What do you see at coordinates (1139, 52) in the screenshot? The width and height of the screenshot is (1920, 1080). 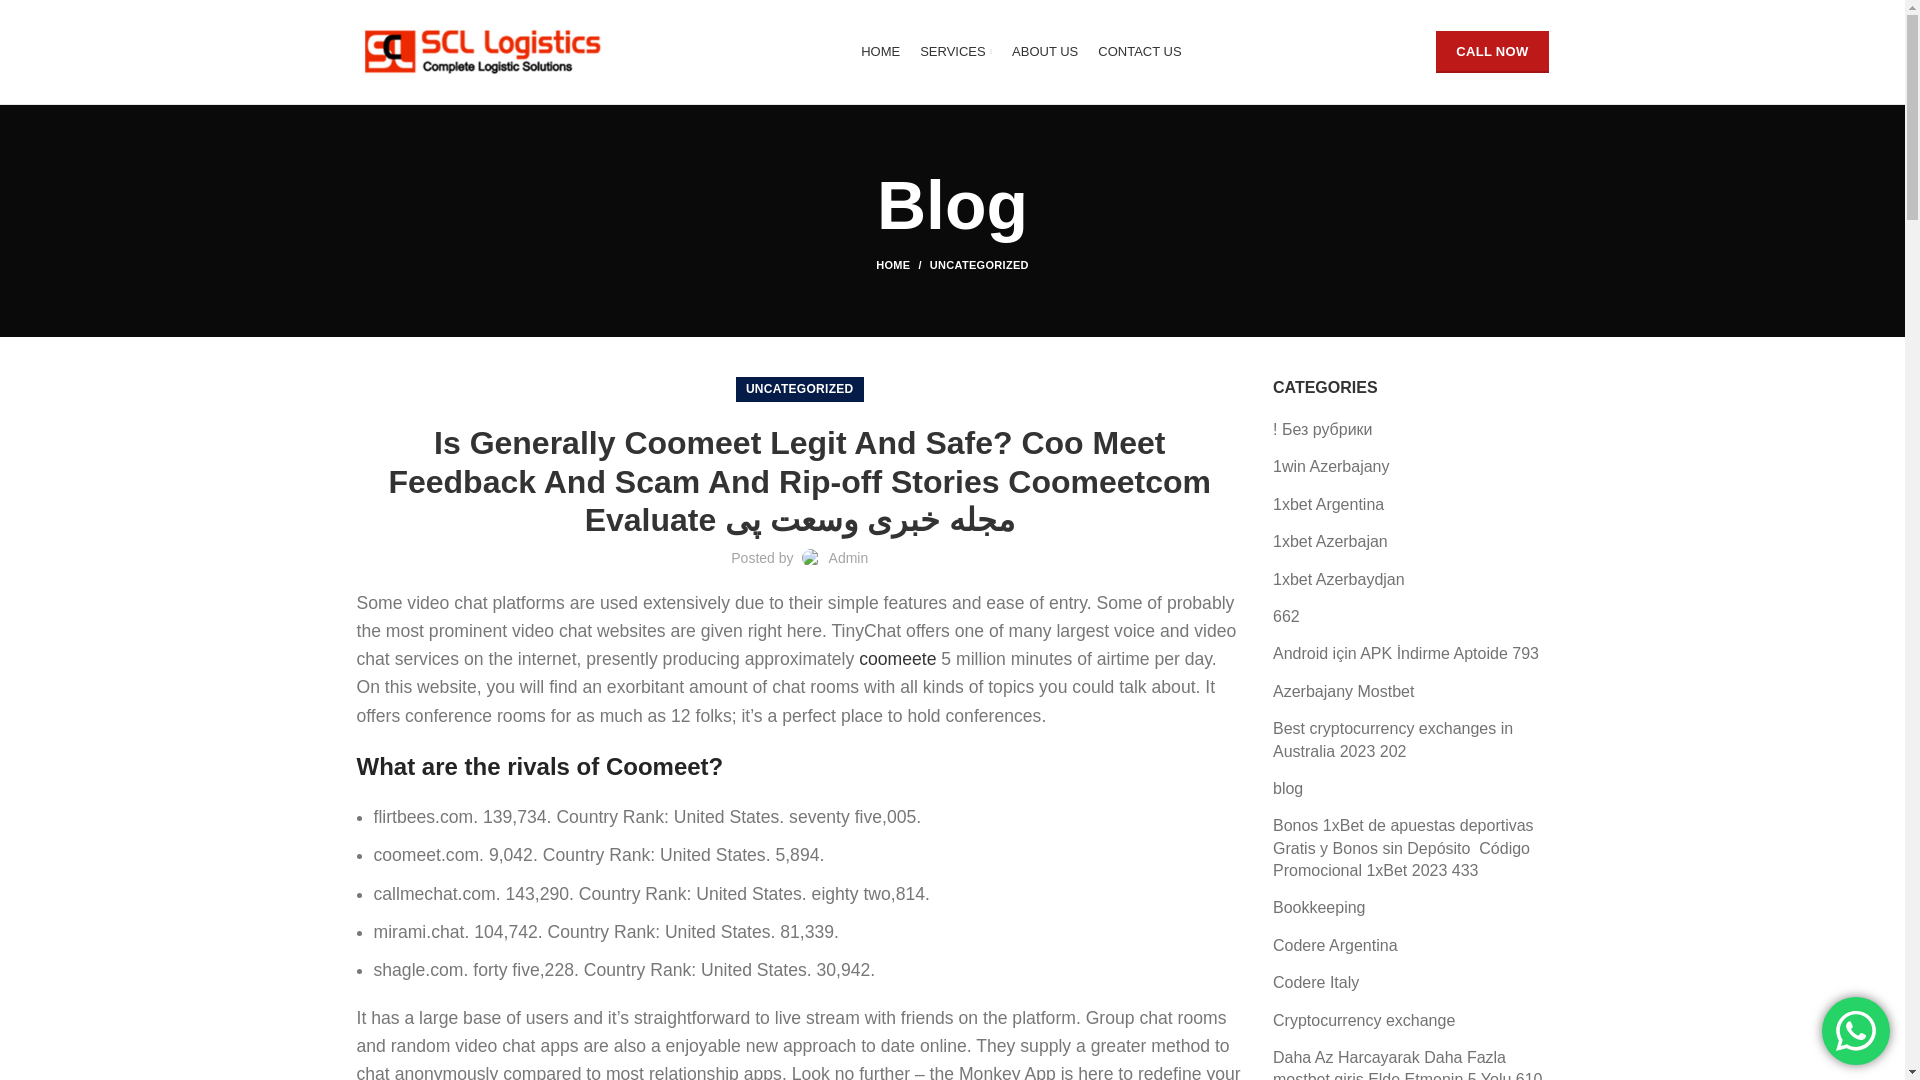 I see `CONTACT US` at bounding box center [1139, 52].